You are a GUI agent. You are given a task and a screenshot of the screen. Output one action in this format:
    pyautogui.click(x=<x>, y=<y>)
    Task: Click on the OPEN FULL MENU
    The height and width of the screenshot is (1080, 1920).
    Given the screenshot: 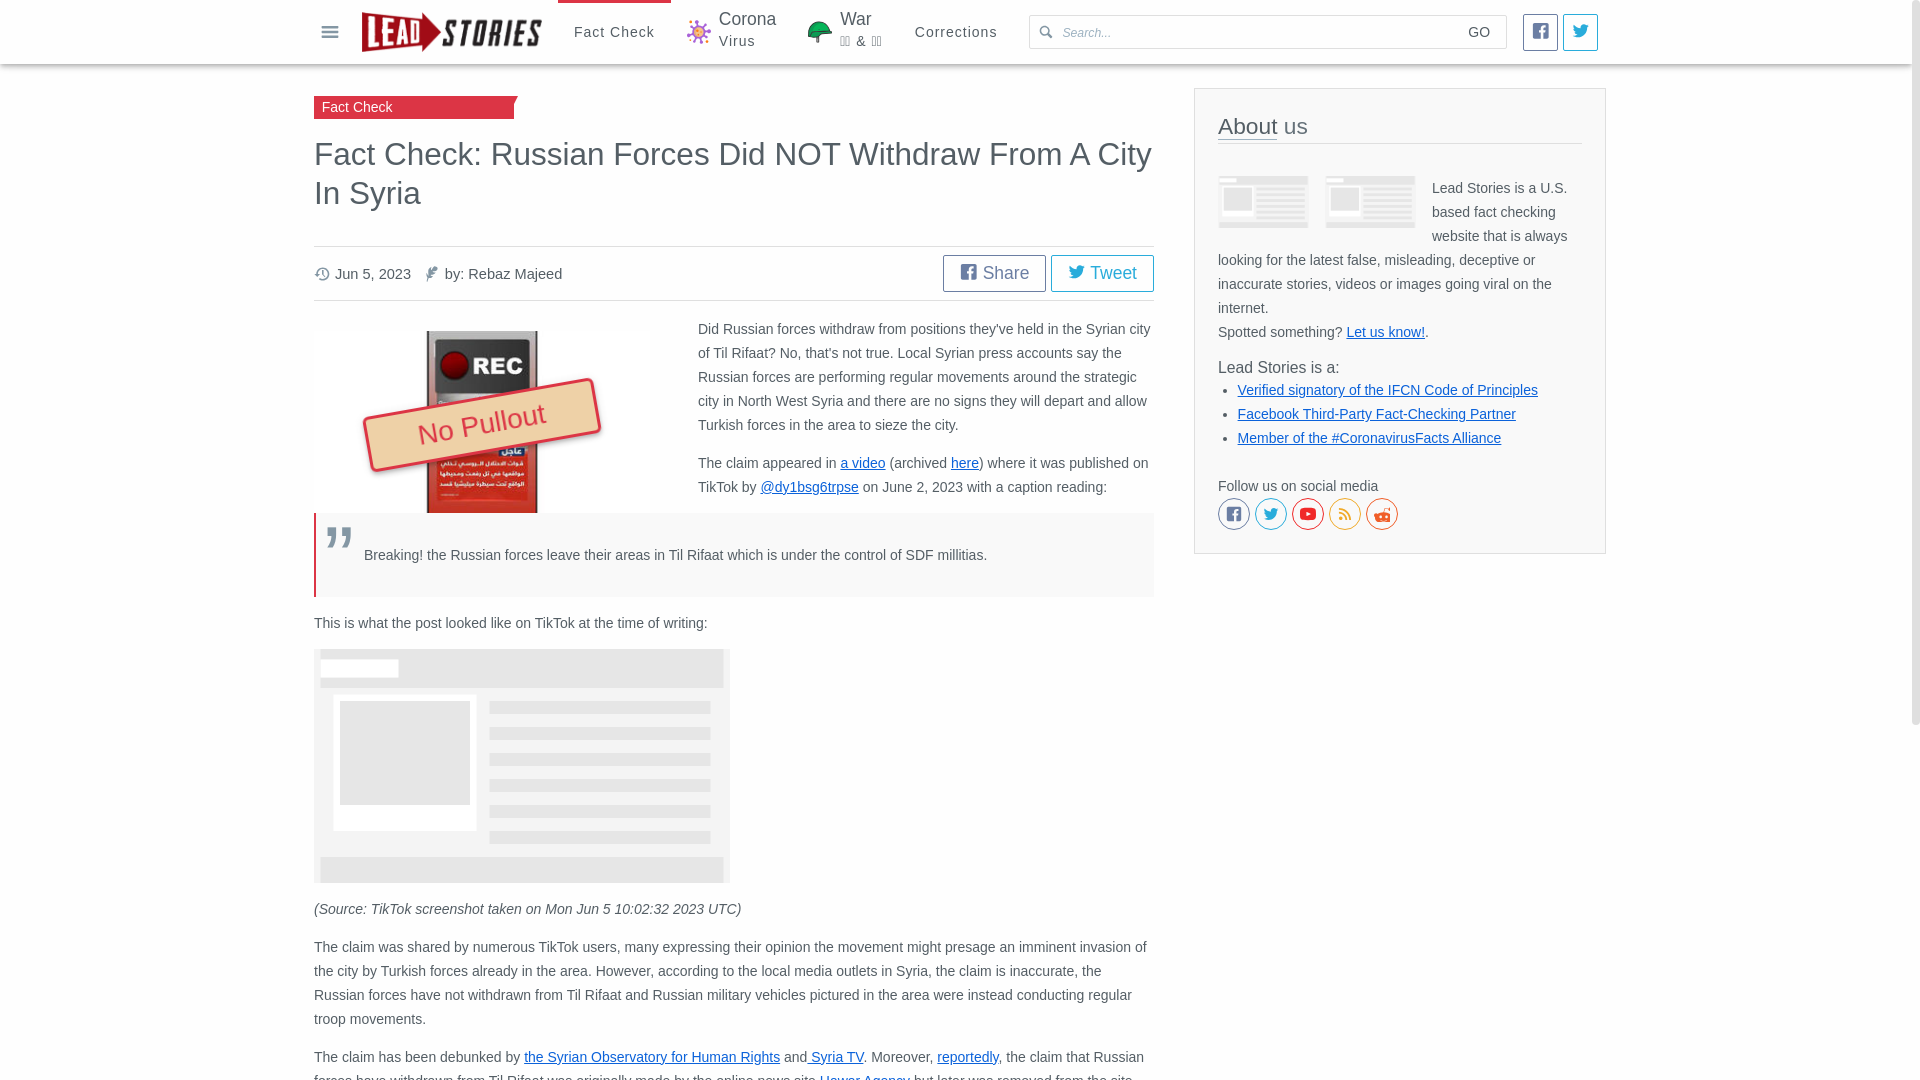 What is the action you would take?
    pyautogui.click(x=330, y=32)
    